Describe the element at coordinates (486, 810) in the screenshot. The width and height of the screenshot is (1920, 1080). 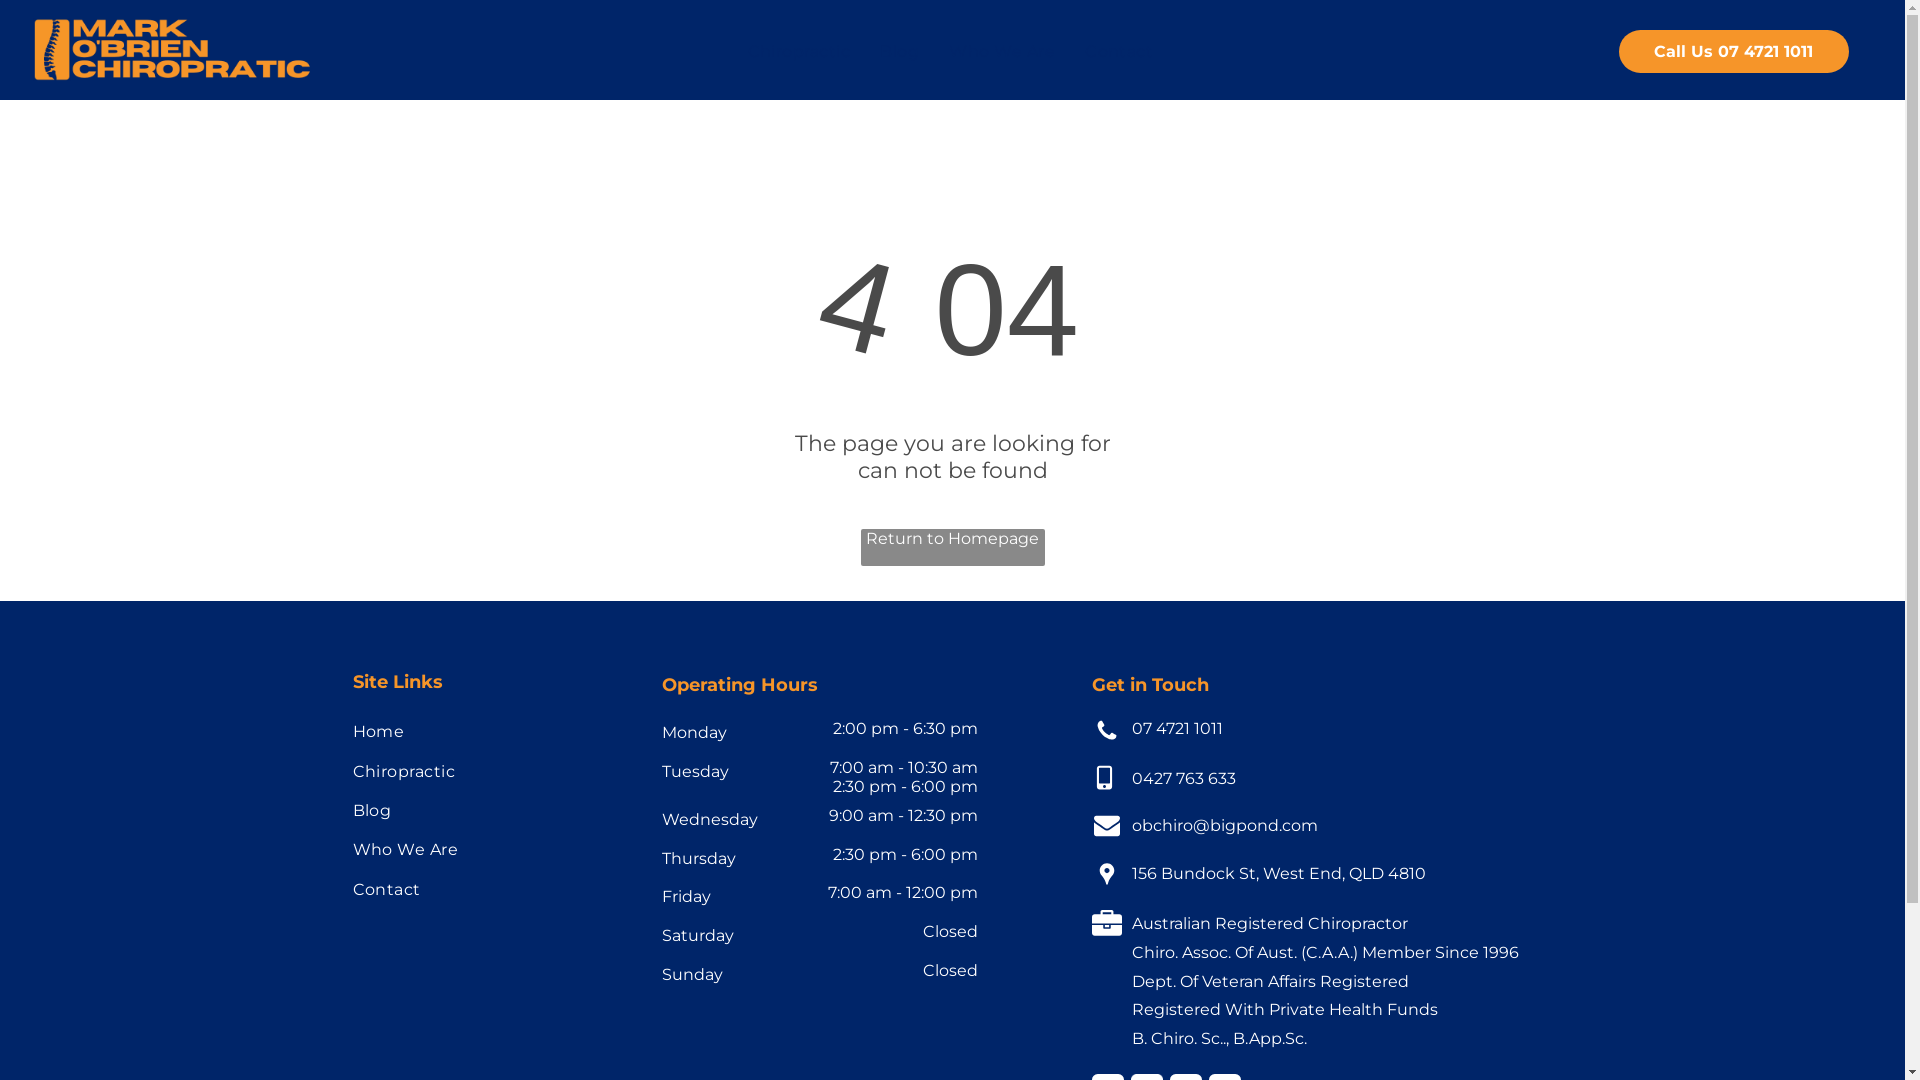
I see `Blog` at that location.